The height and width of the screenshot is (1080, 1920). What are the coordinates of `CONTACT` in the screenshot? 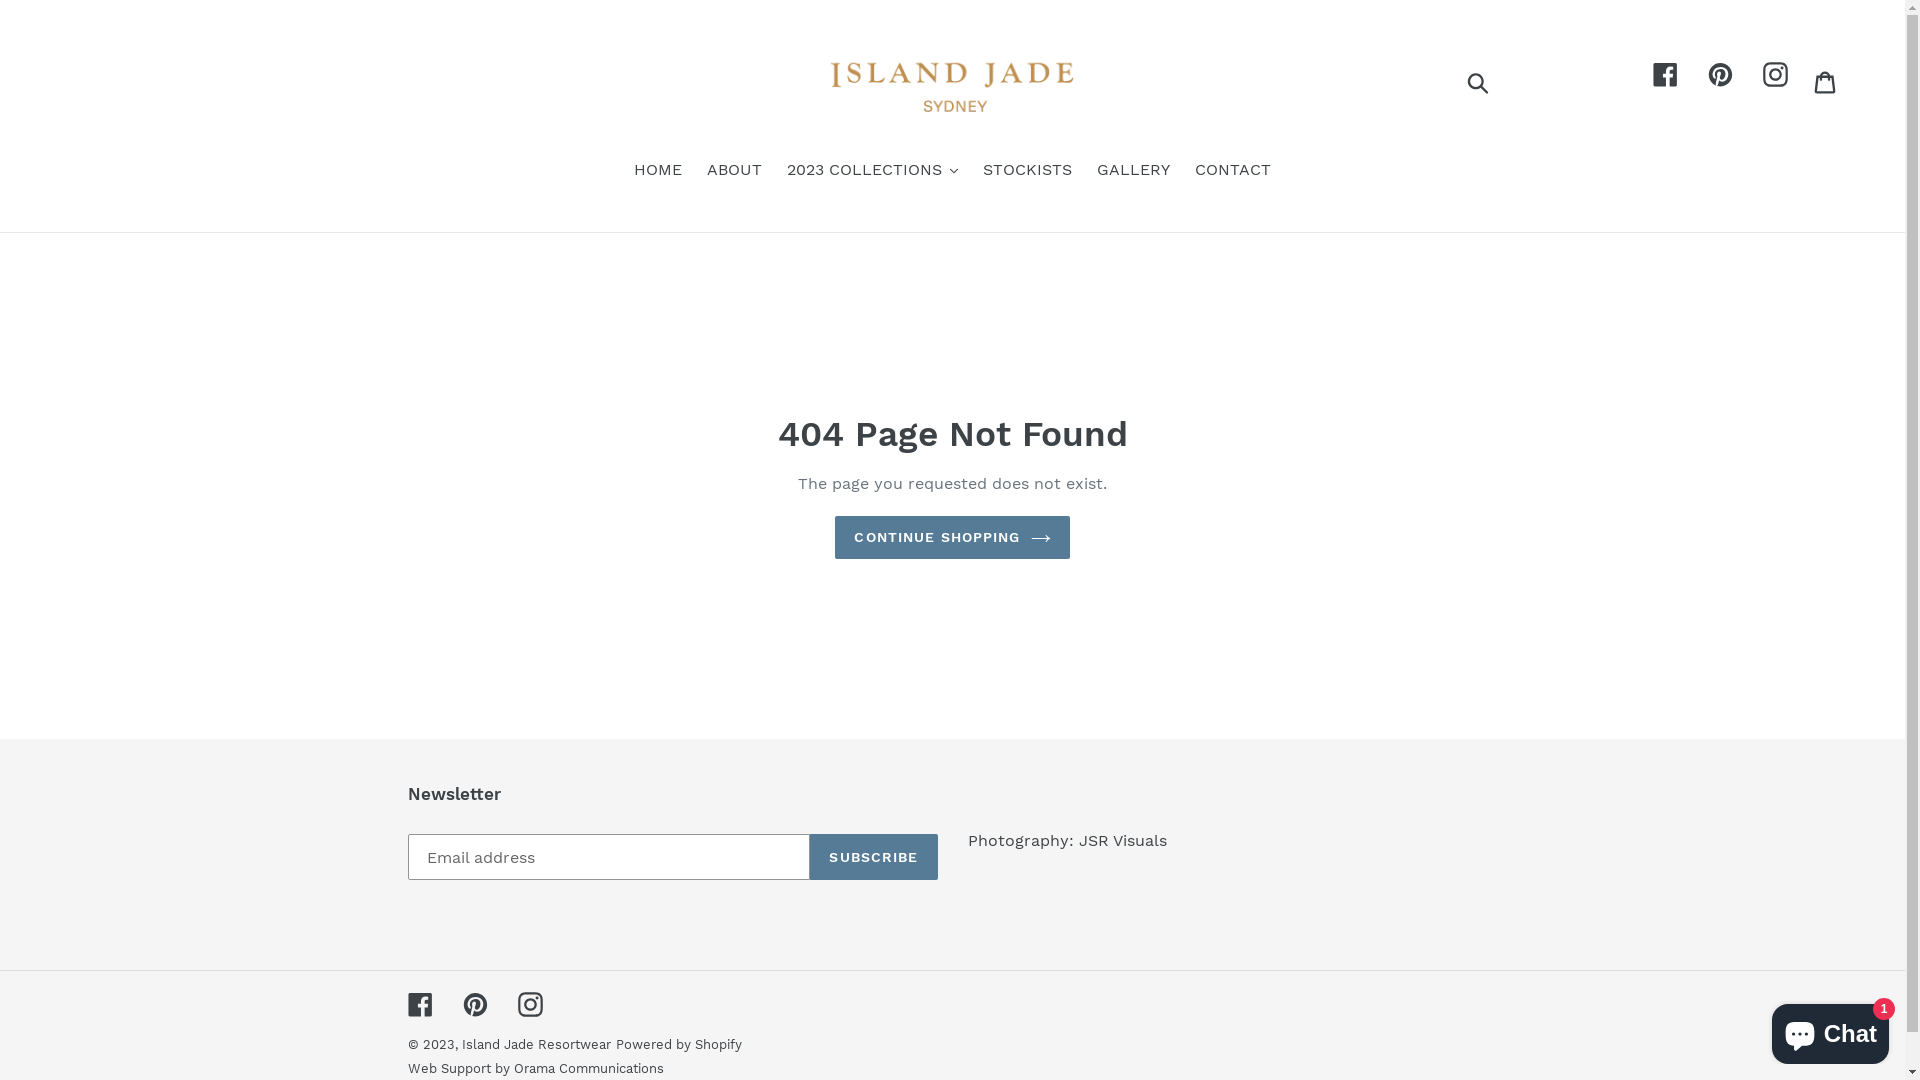 It's located at (1233, 172).